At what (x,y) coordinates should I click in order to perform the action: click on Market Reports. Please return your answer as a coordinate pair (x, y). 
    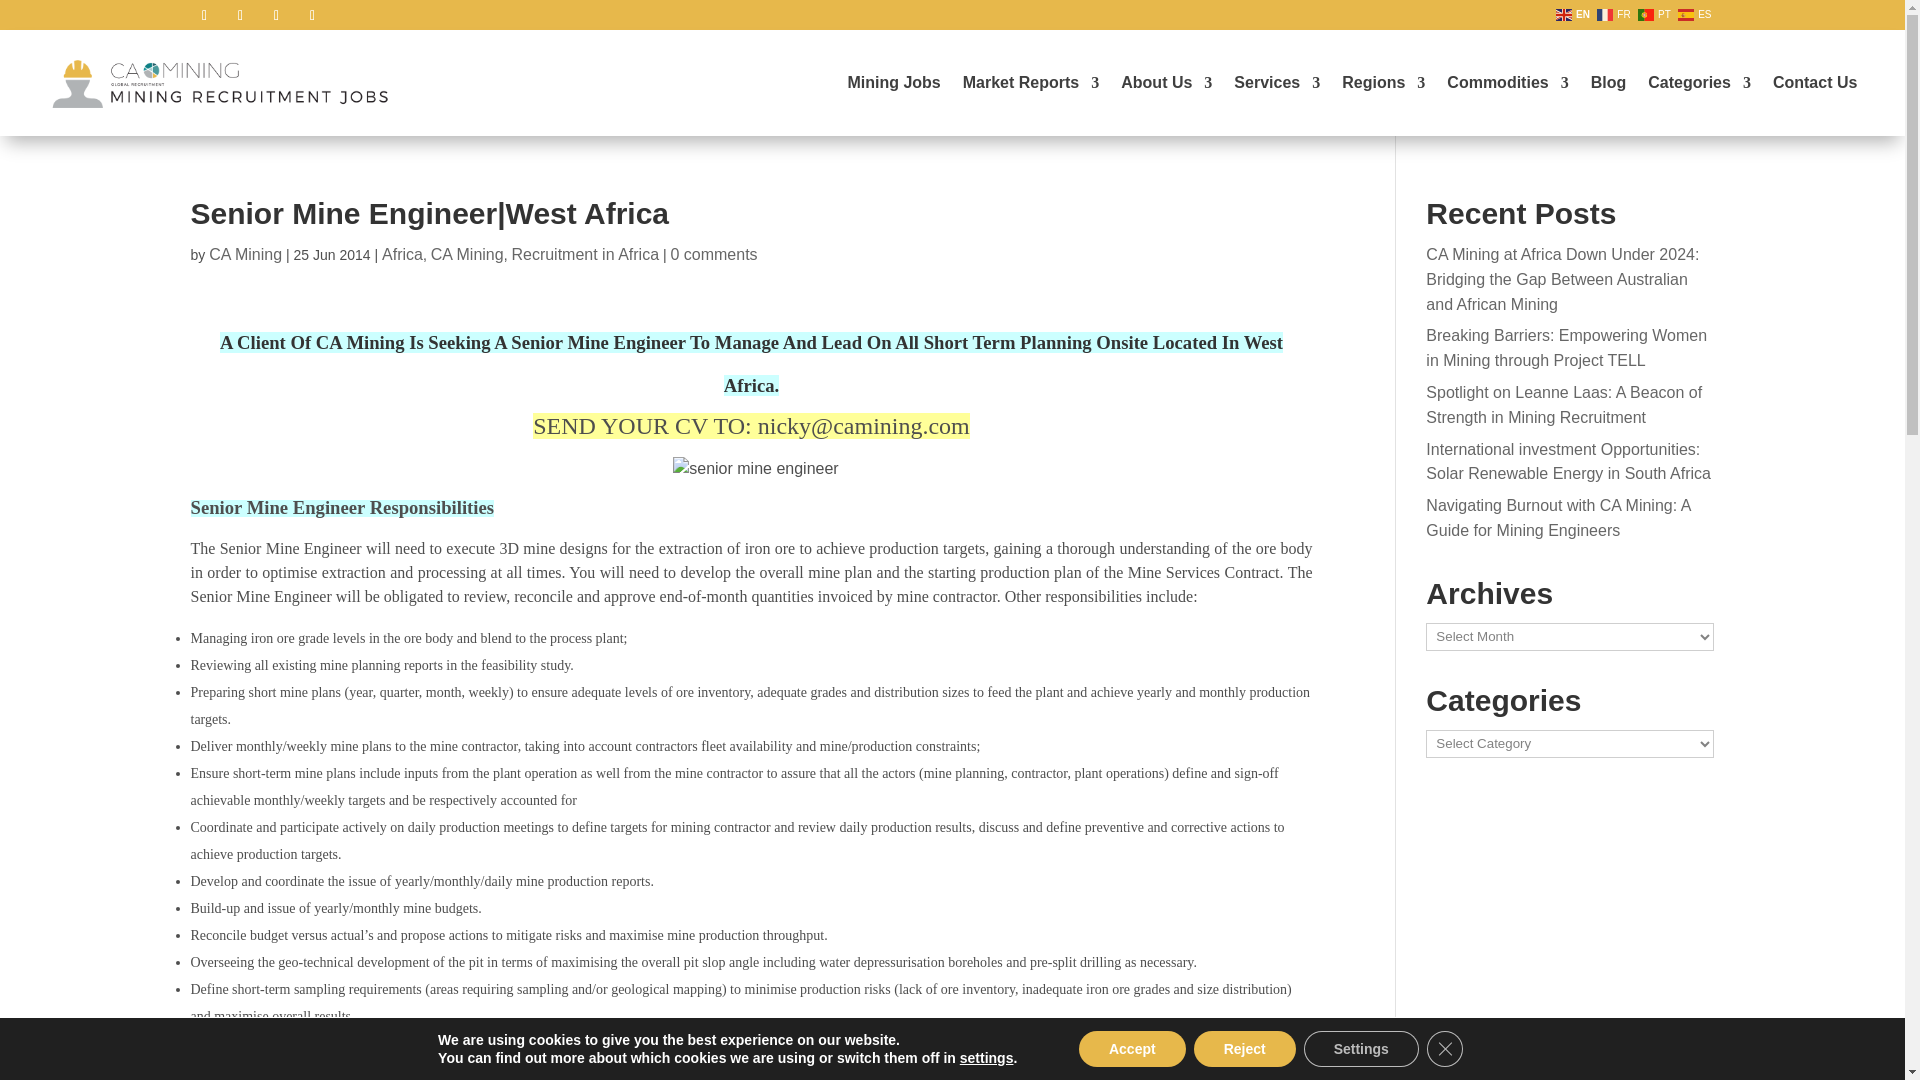
    Looking at the image, I should click on (1030, 82).